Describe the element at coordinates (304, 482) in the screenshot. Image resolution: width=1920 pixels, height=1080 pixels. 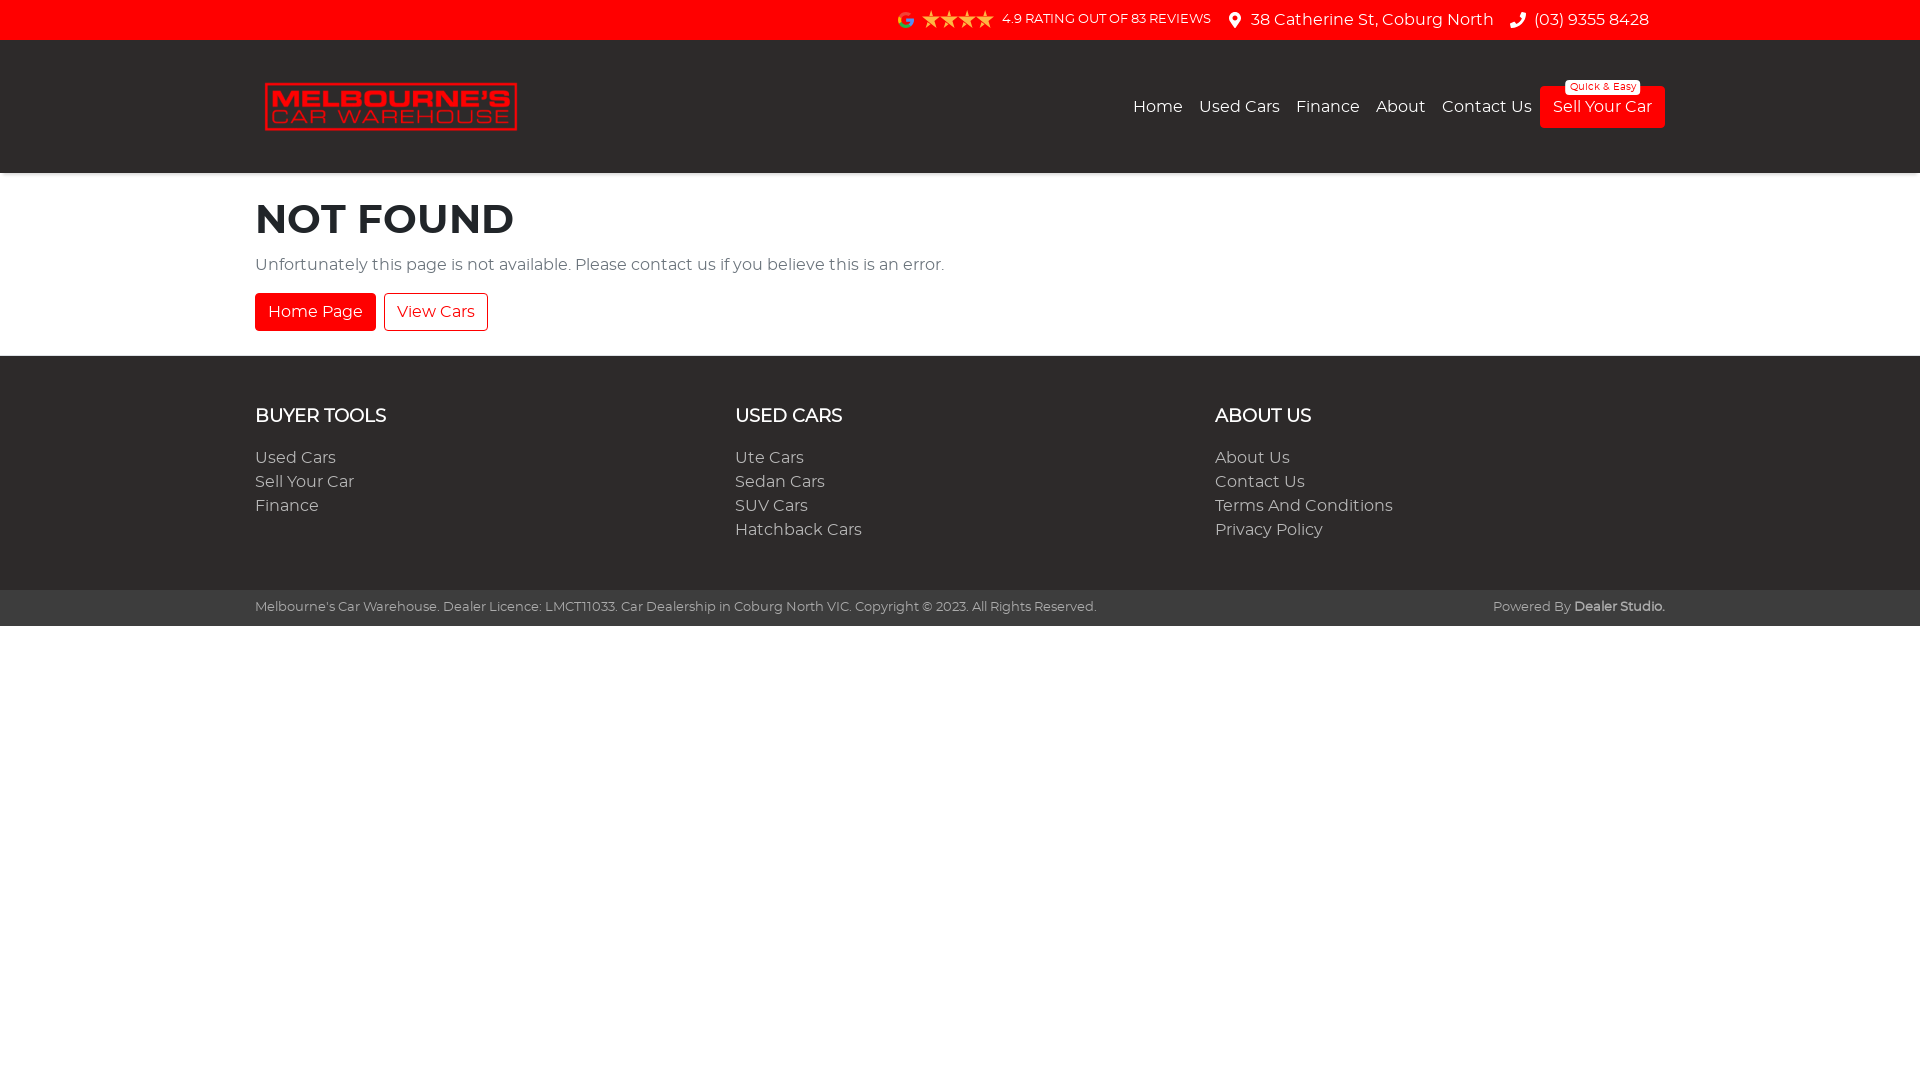
I see `Sell Your Car` at that location.